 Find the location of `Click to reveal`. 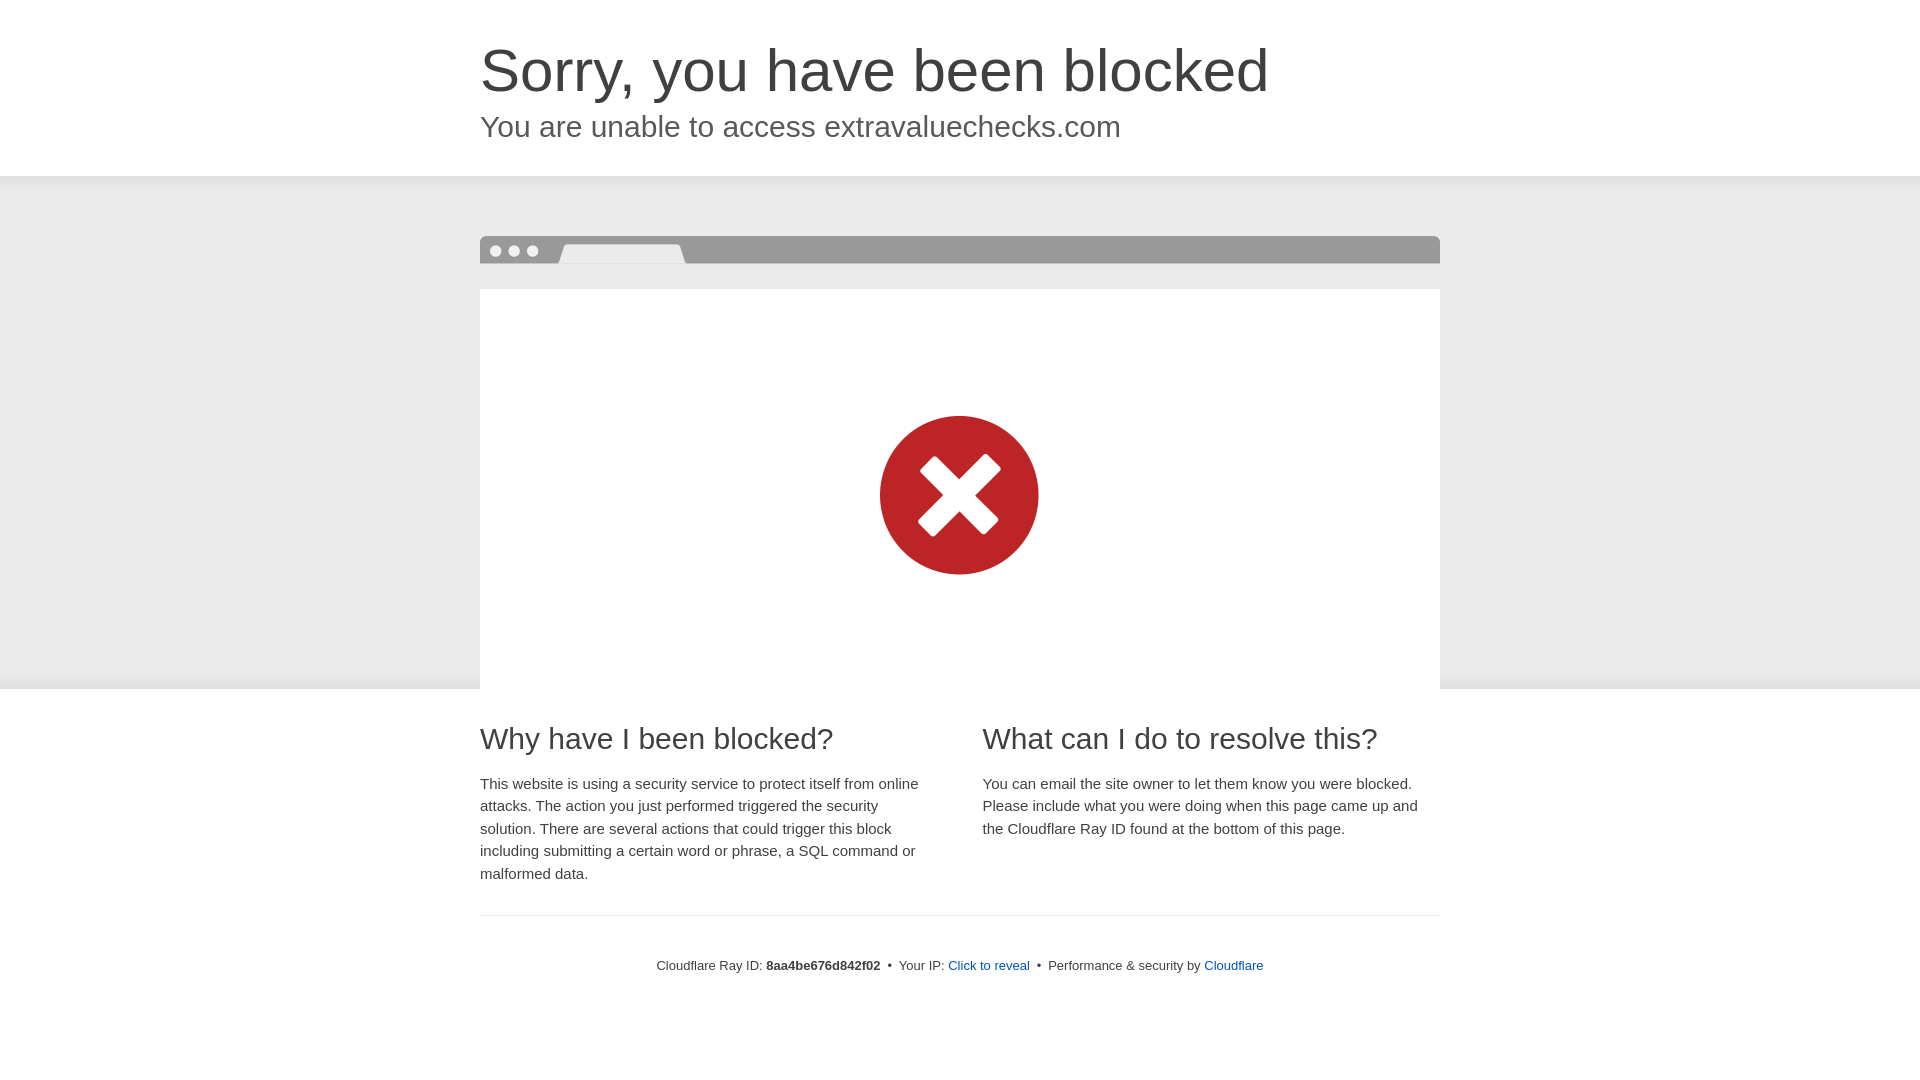

Click to reveal is located at coordinates (988, 966).